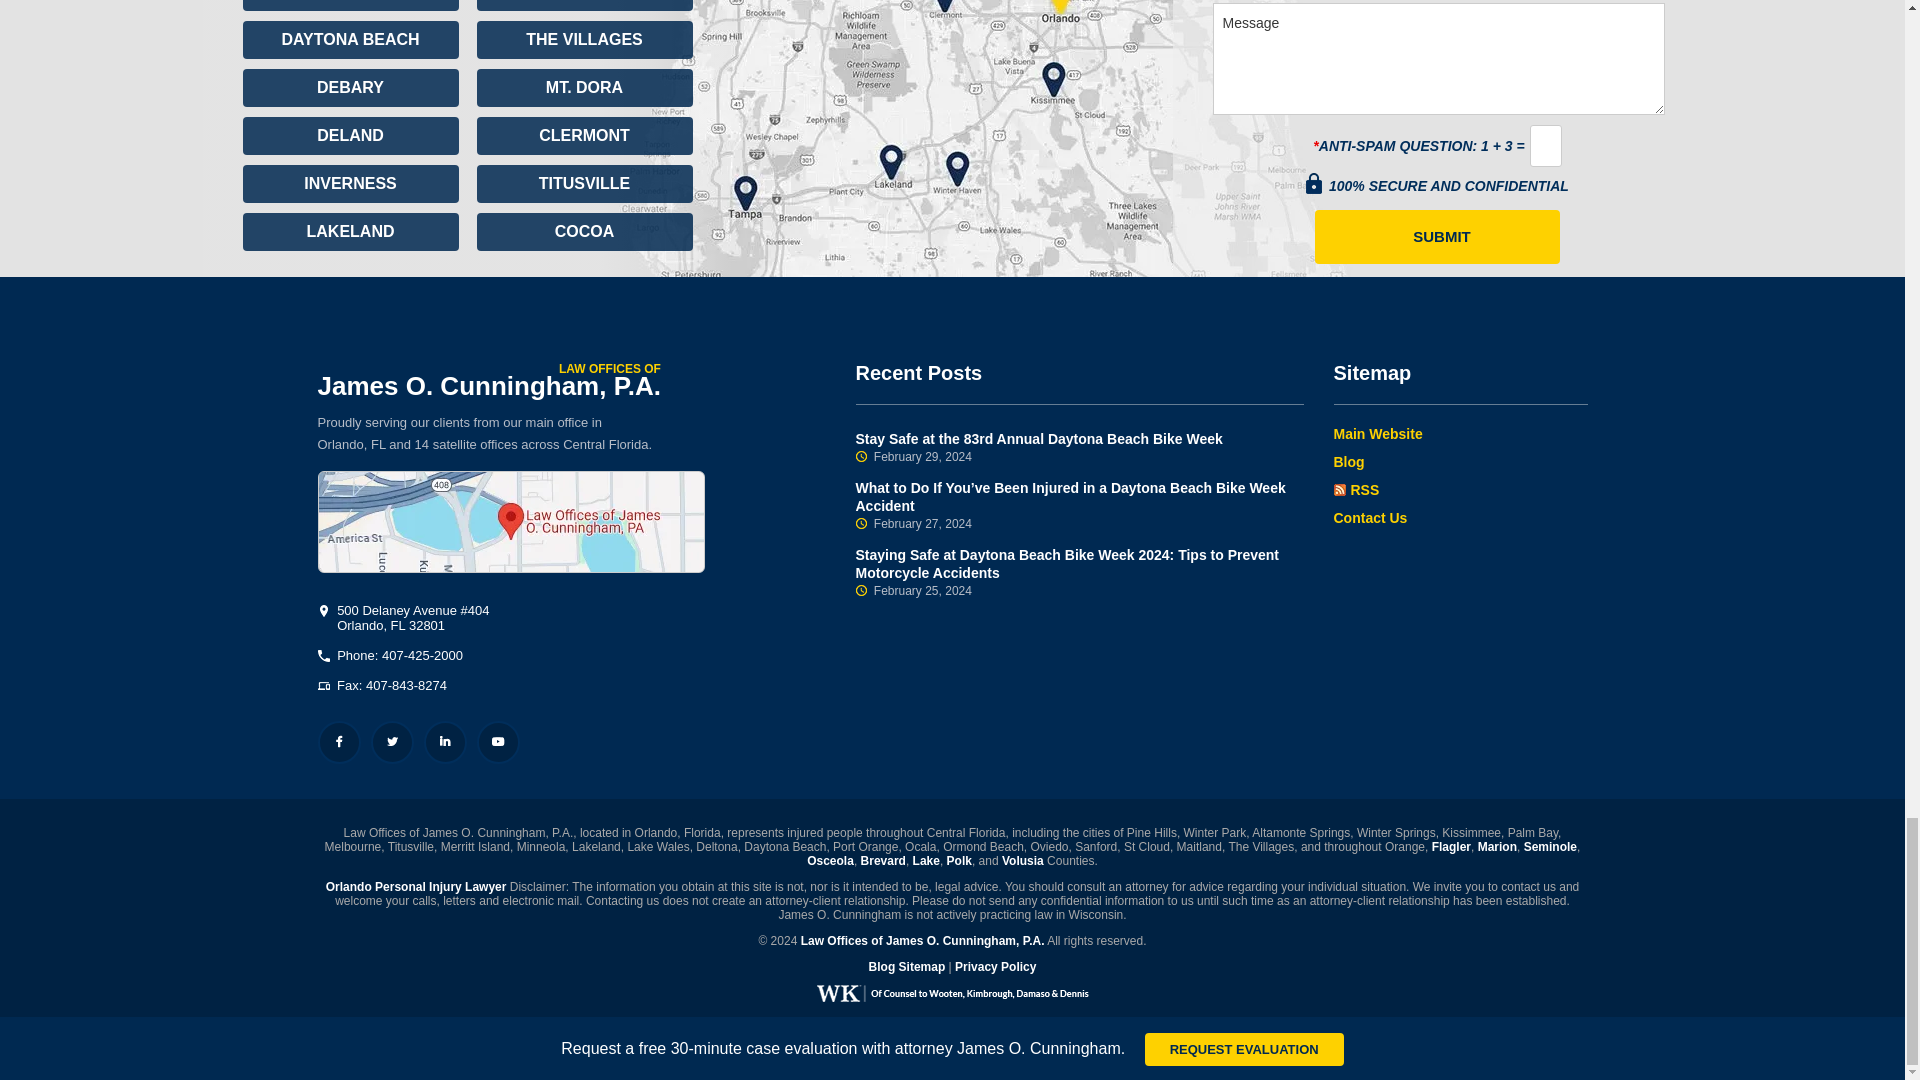  Describe the element at coordinates (1080, 447) in the screenshot. I see `Stay Safe at the 83rd Annual Daytona Beach Bike Week` at that location.